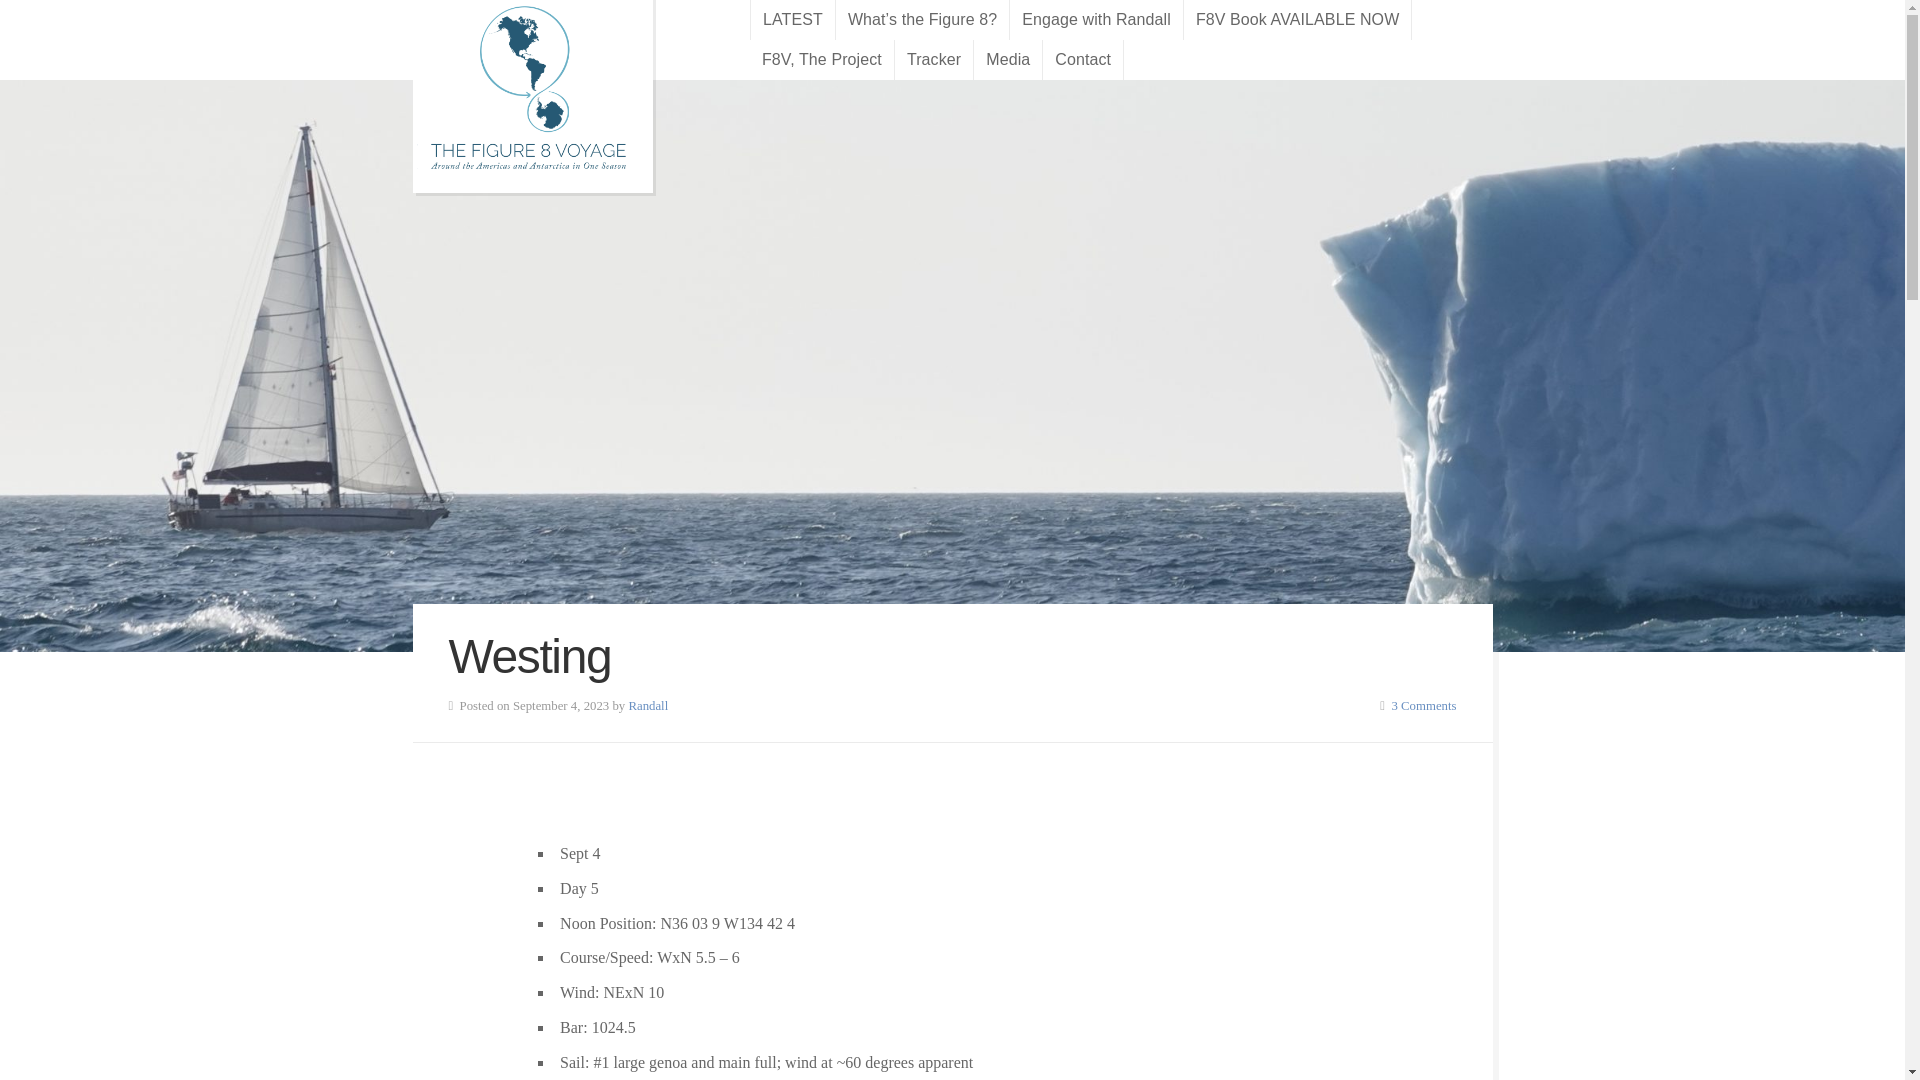 This screenshot has width=1920, height=1080. Describe the element at coordinates (1082, 59) in the screenshot. I see `Contact` at that location.